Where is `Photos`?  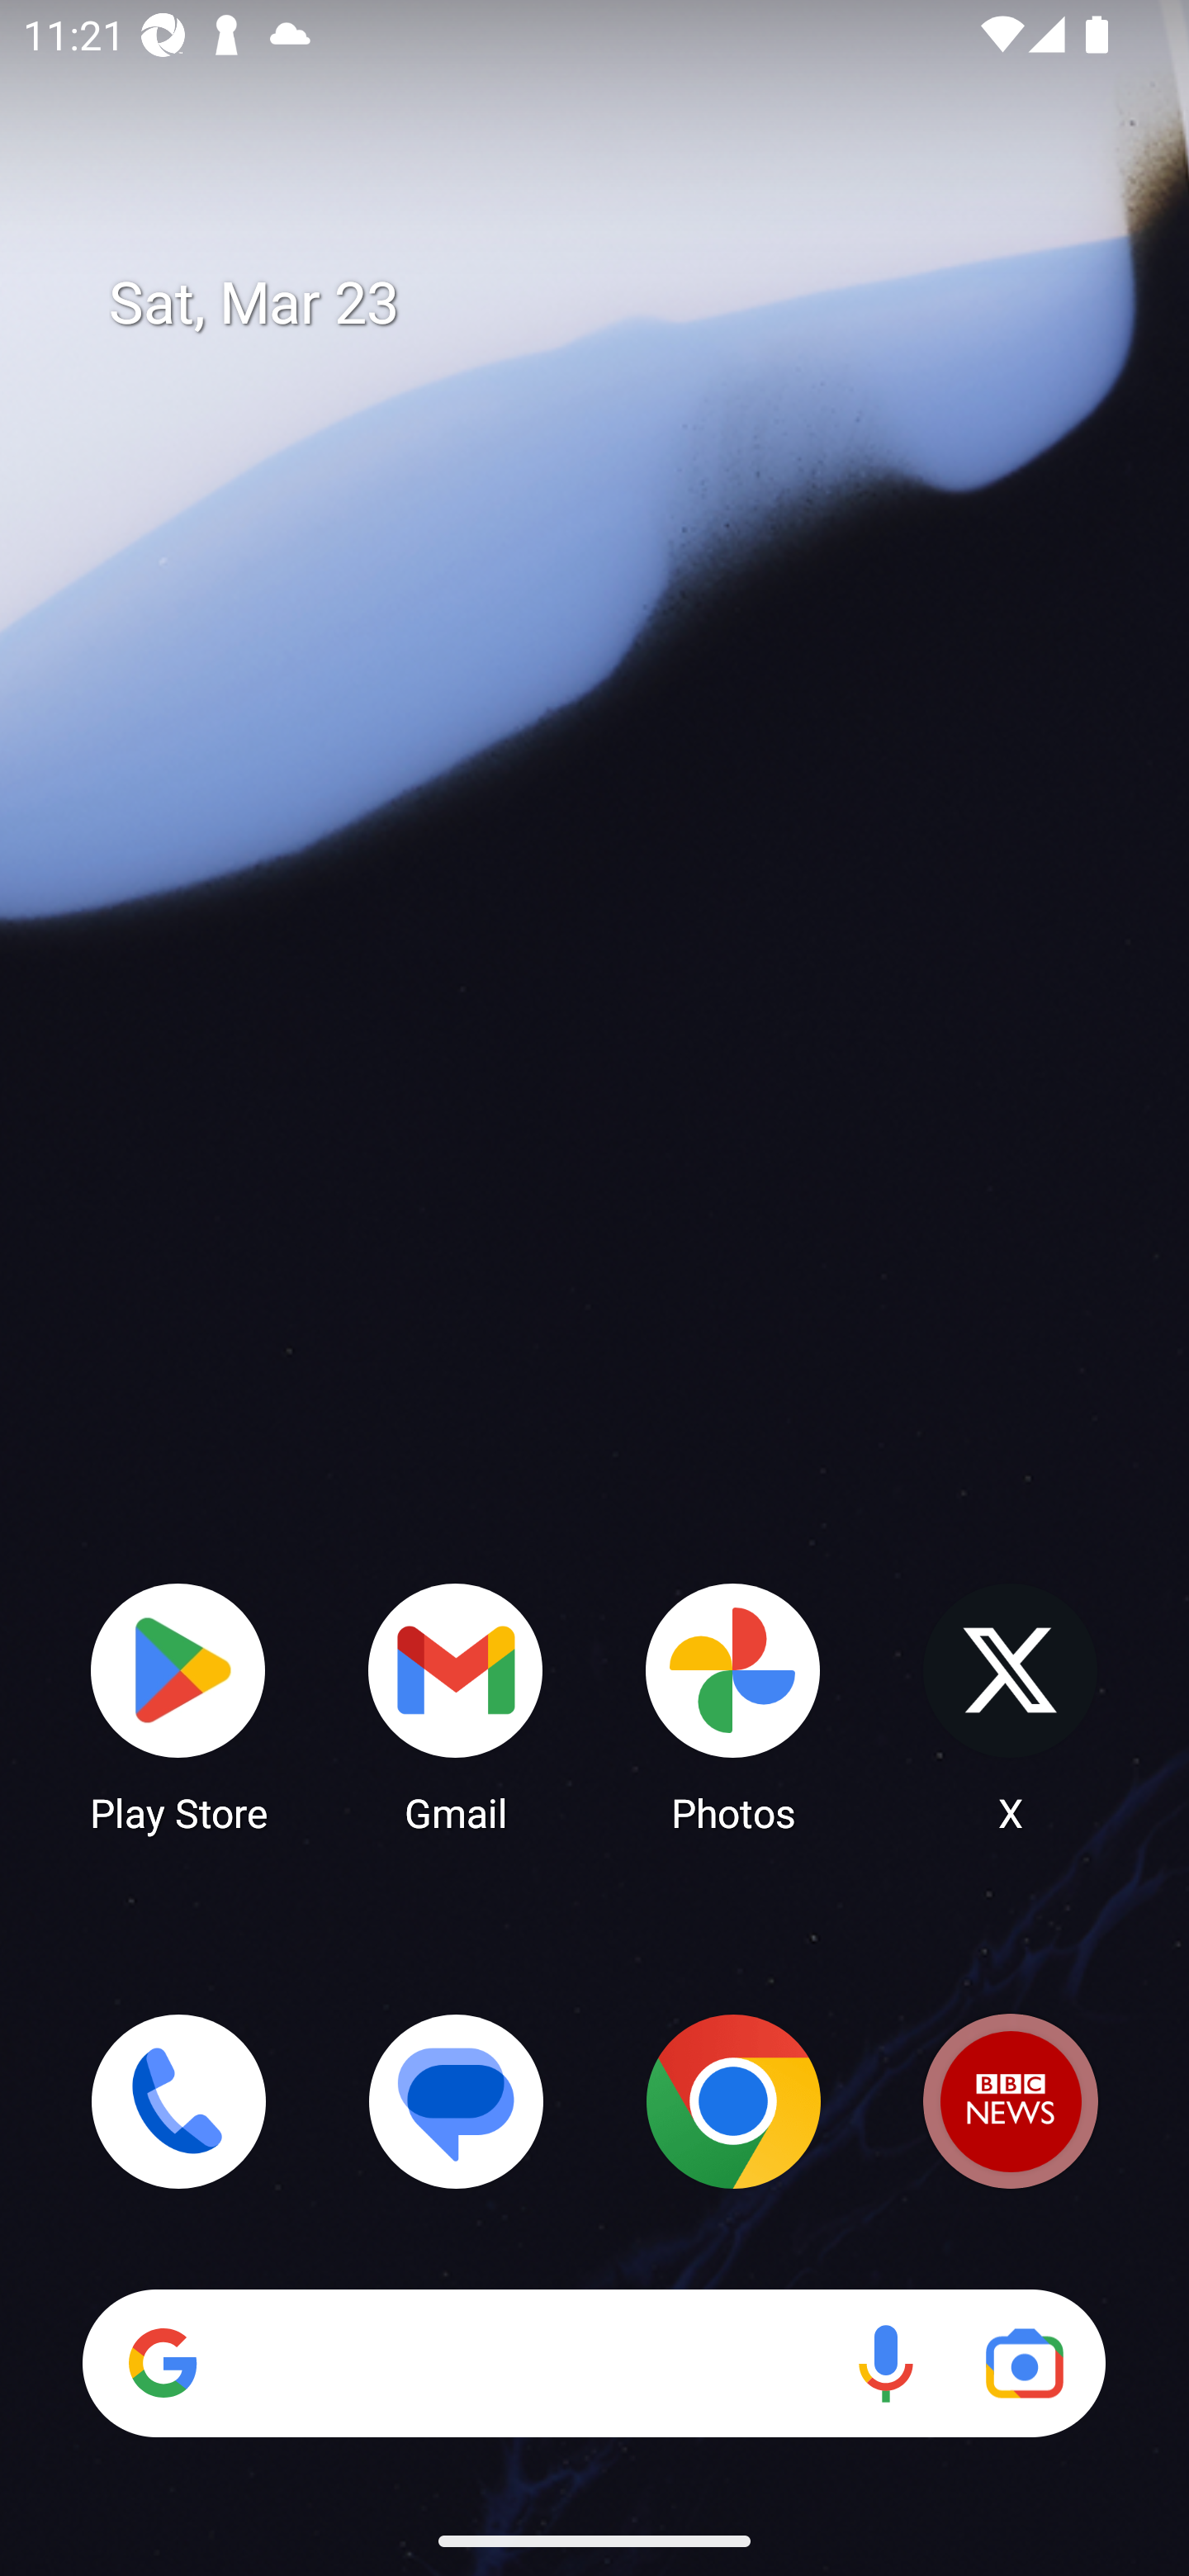 Photos is located at coordinates (733, 1706).